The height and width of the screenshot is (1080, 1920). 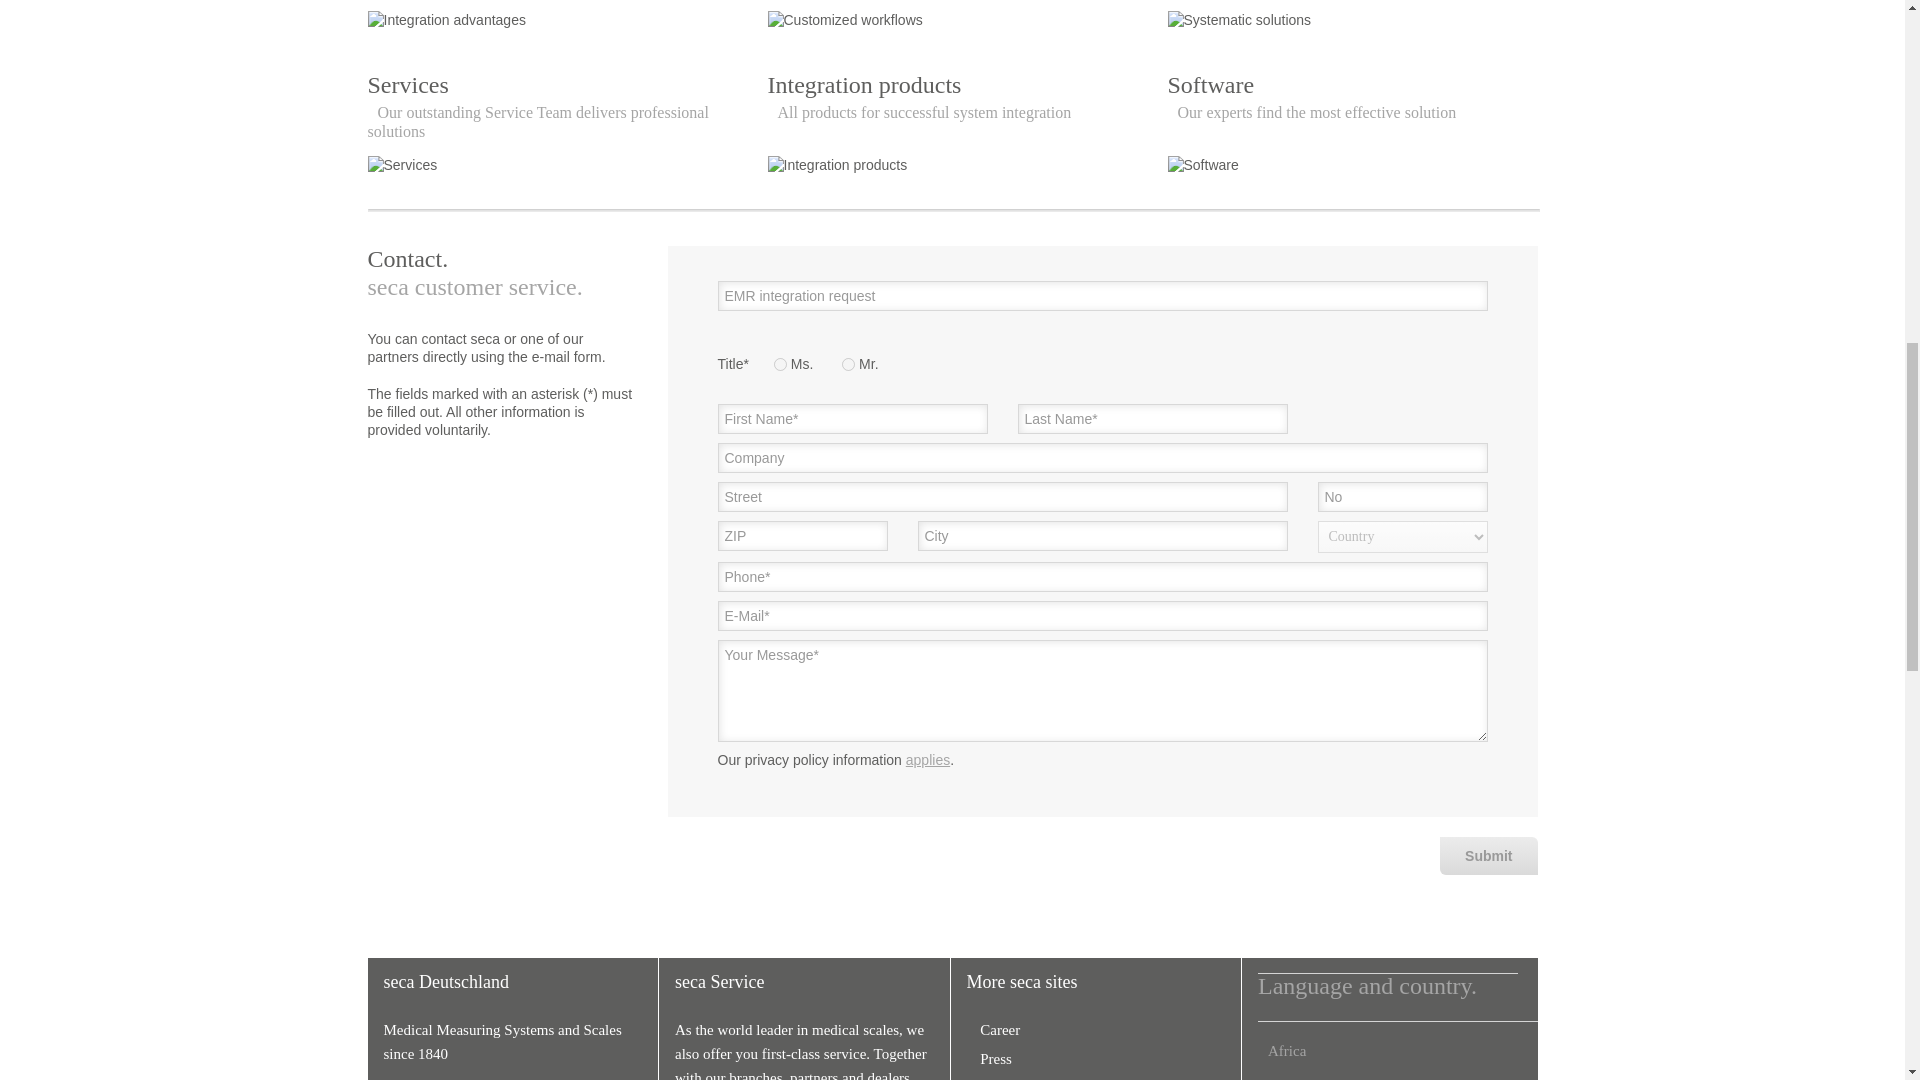 I want to click on Submit, so click(x=814, y=1054).